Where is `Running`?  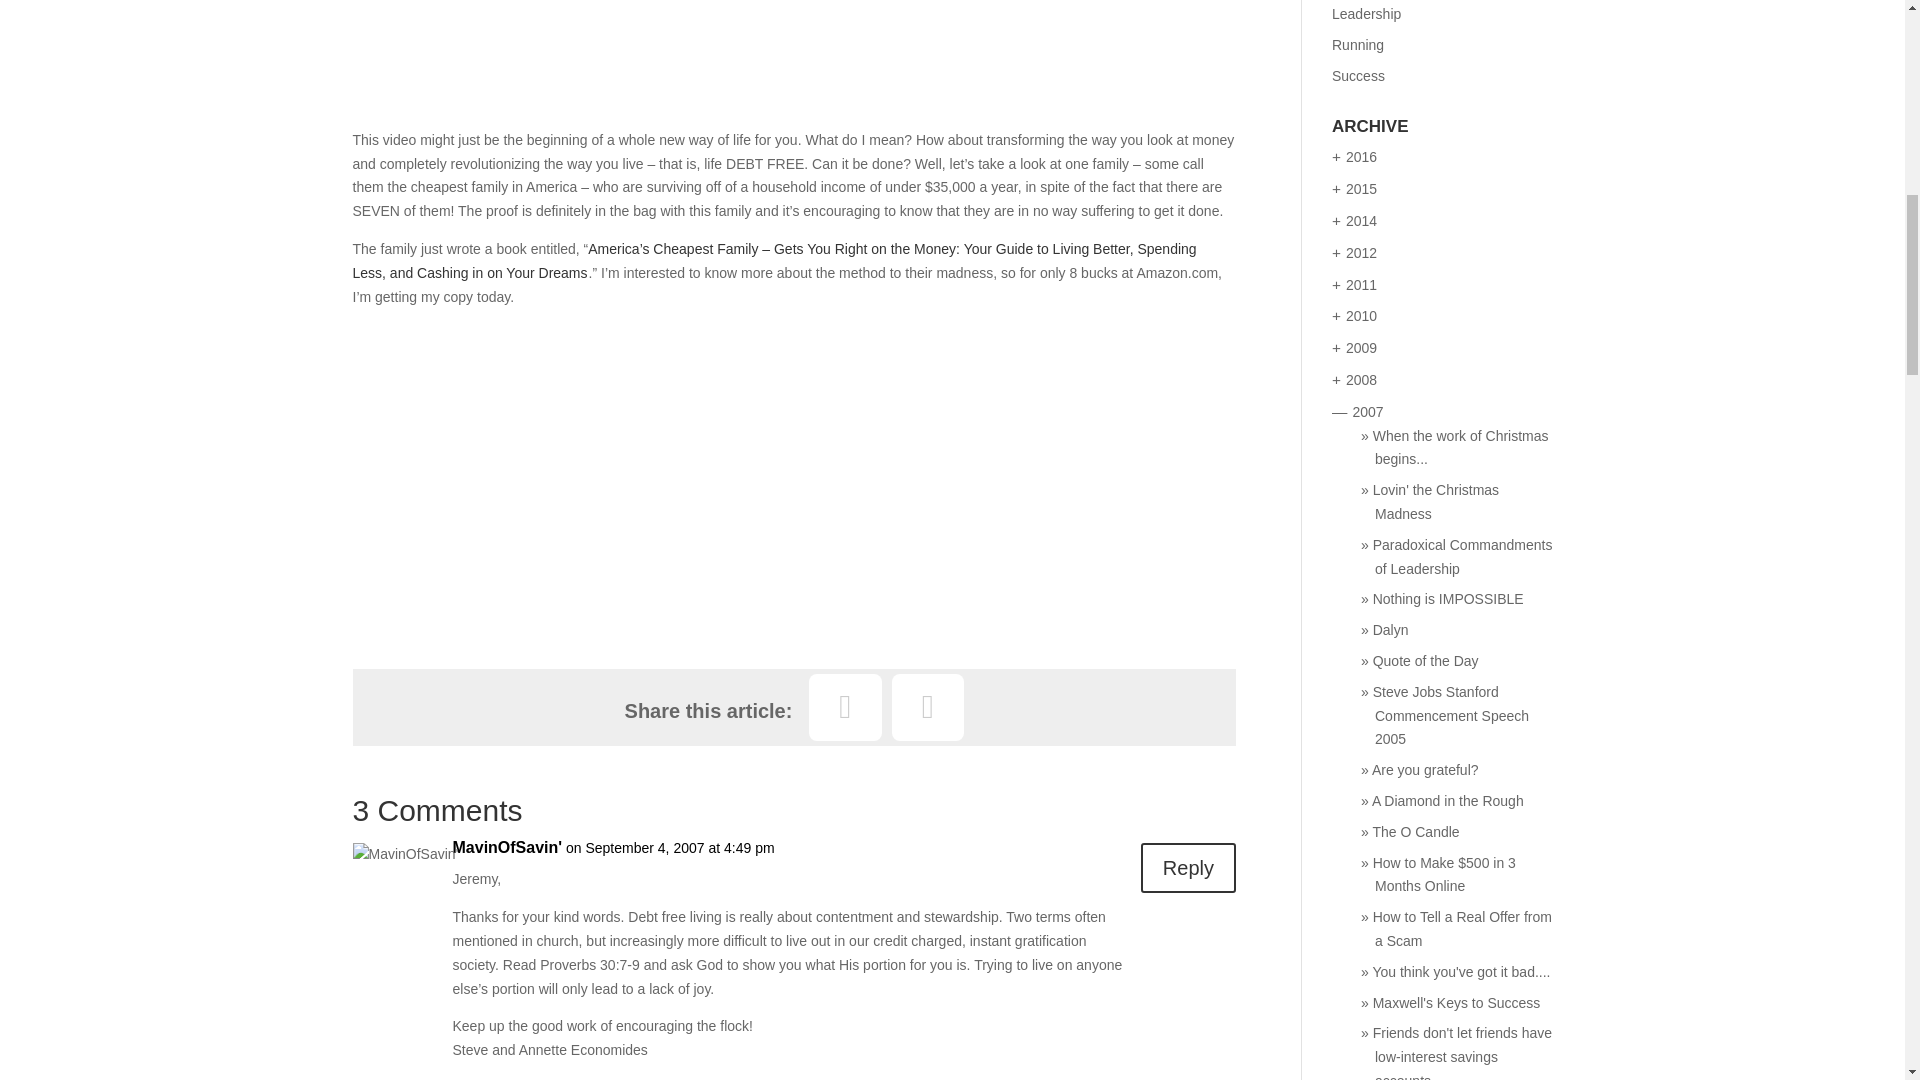
Running is located at coordinates (1358, 44).